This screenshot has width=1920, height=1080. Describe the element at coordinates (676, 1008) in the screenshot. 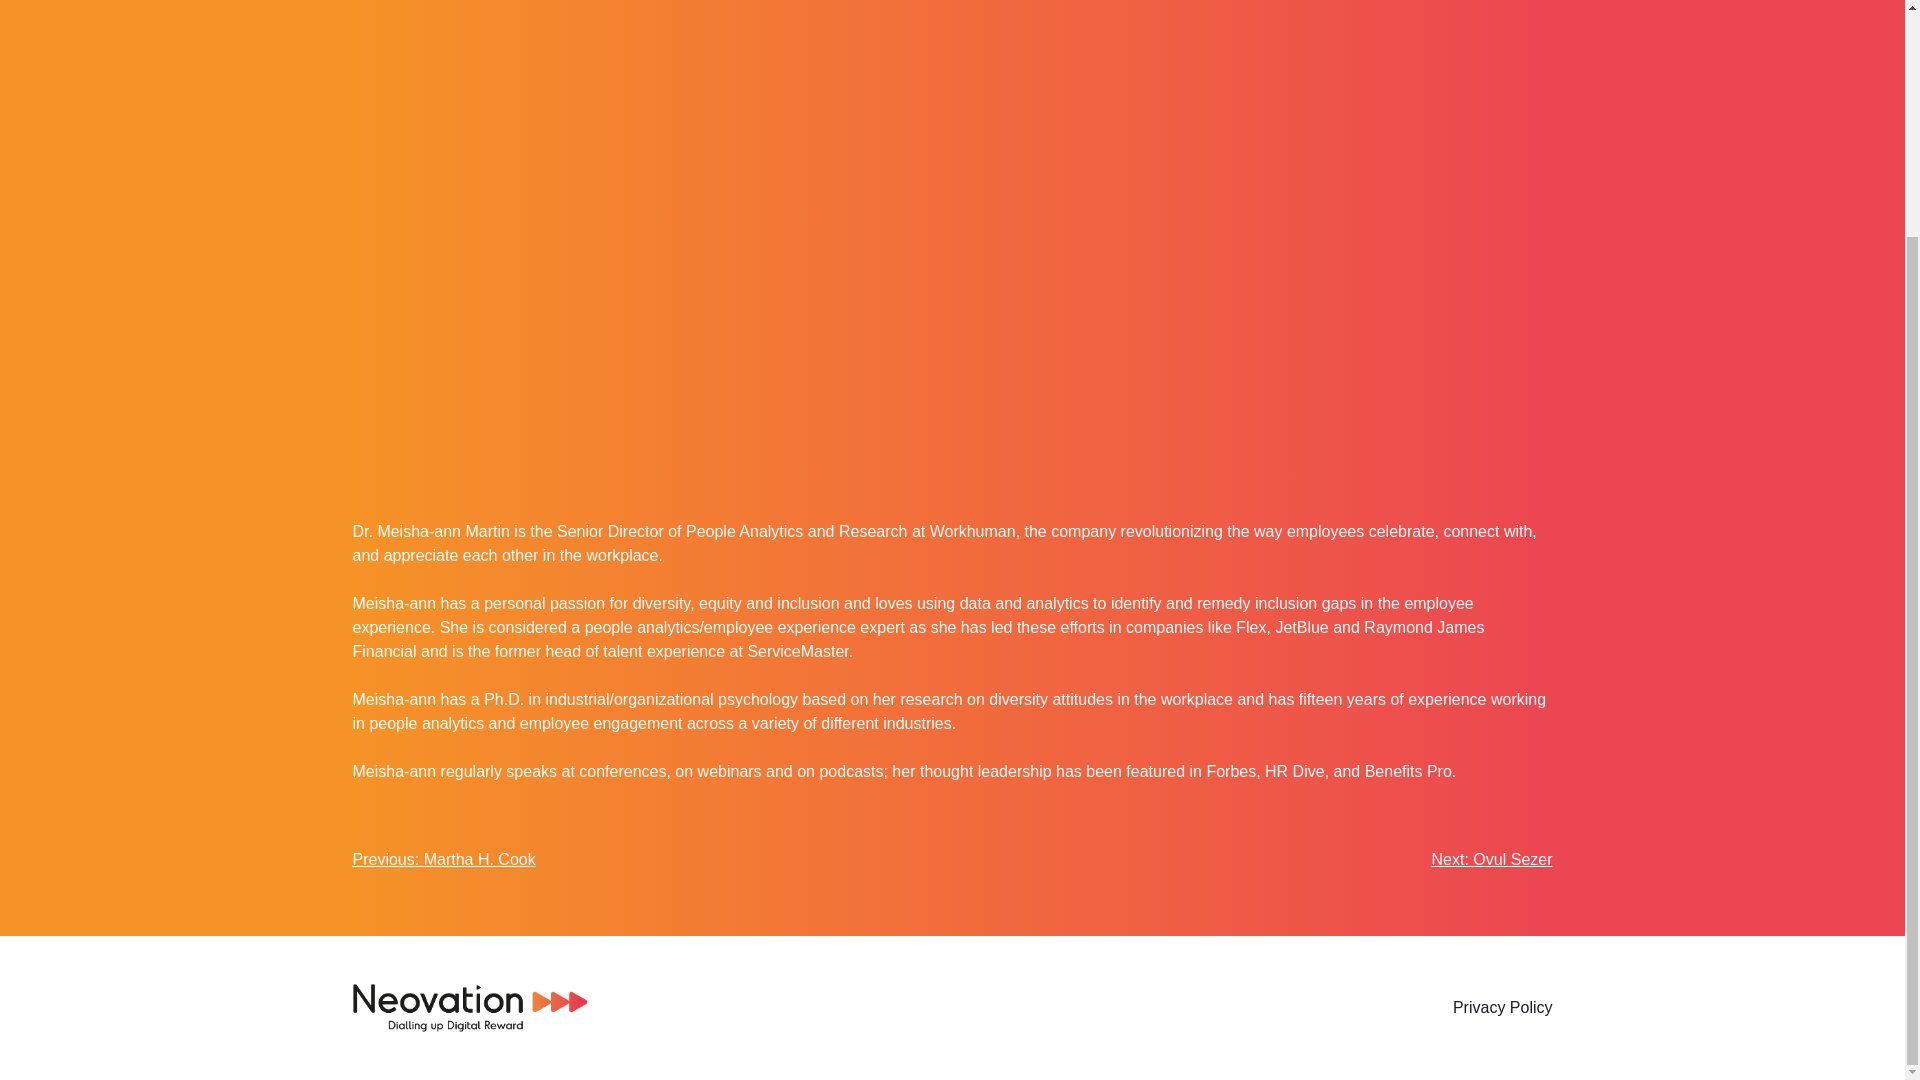

I see `Find us on Facebook` at that location.